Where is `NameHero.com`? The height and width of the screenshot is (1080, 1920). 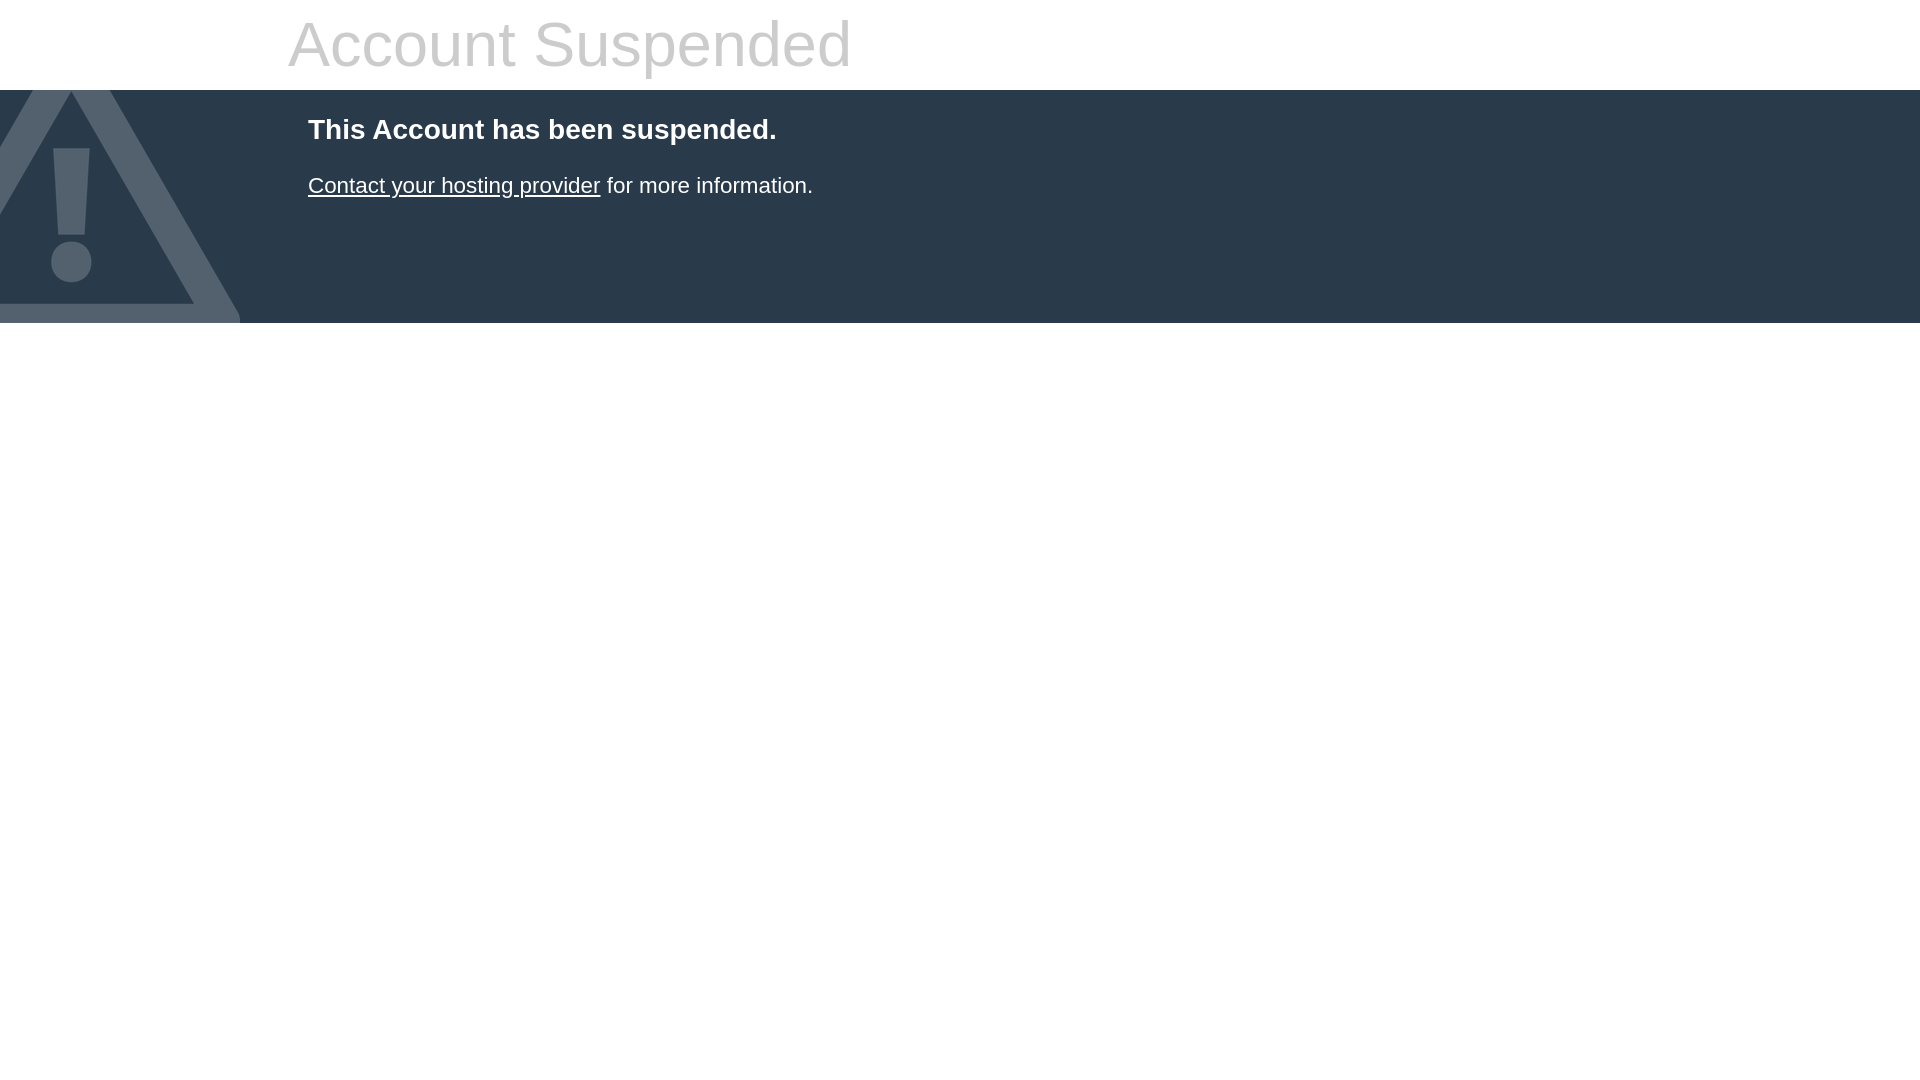 NameHero.com is located at coordinates (453, 184).